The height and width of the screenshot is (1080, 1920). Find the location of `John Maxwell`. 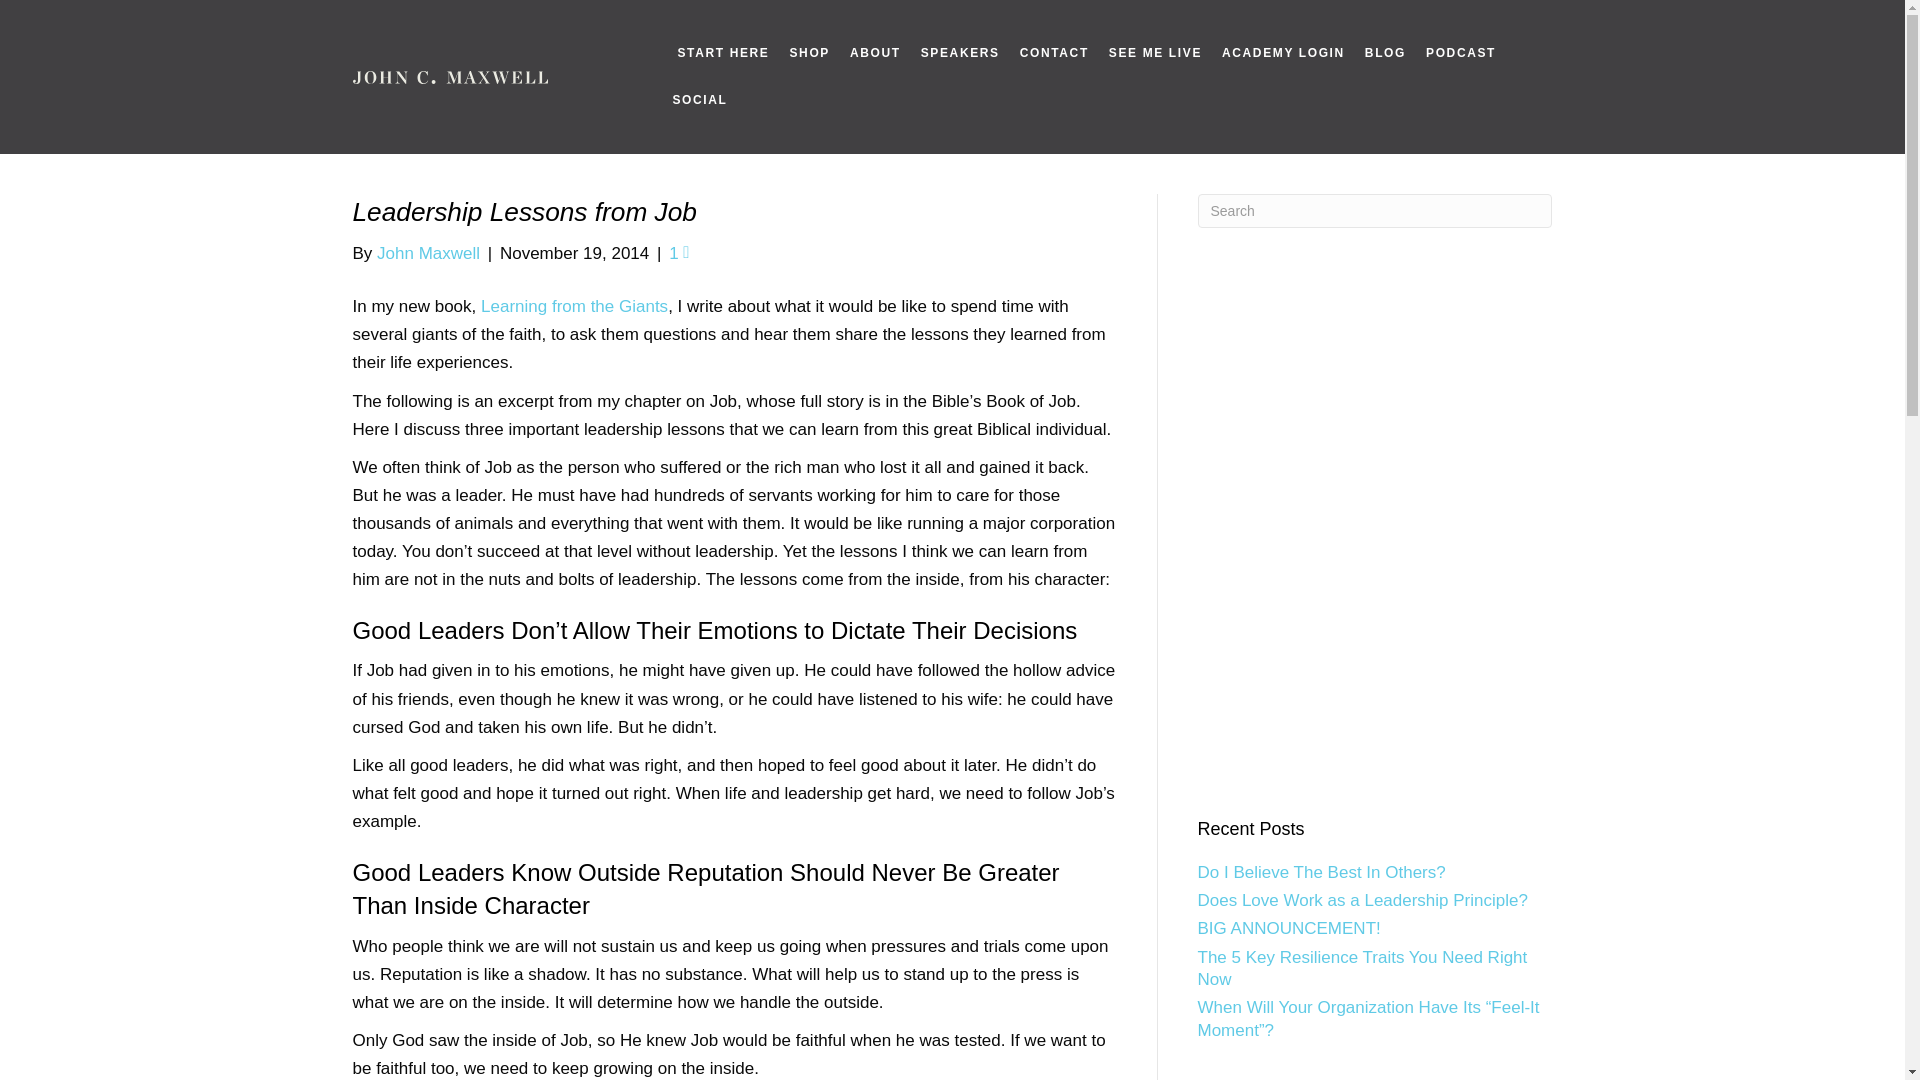

John Maxwell is located at coordinates (428, 254).